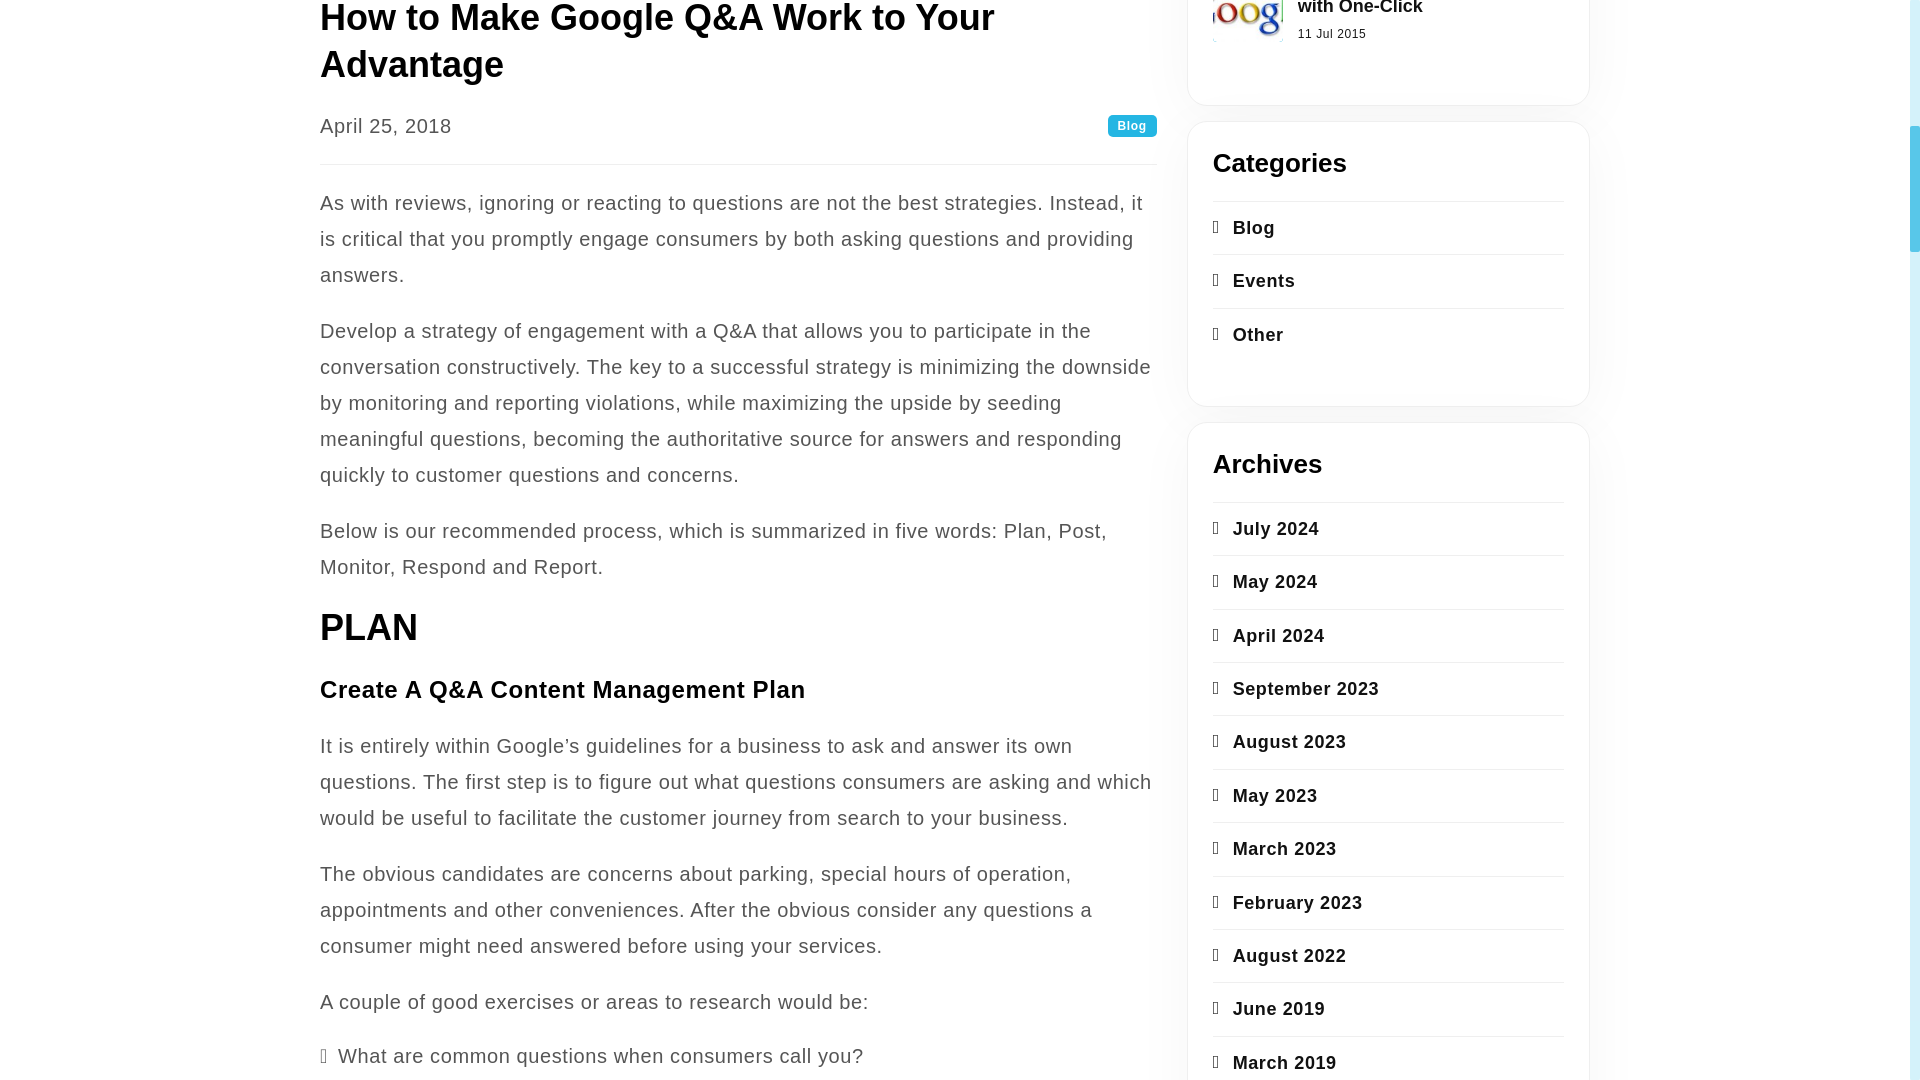 The width and height of the screenshot is (1920, 1080). Describe the element at coordinates (1388, 848) in the screenshot. I see `March 2023` at that location.